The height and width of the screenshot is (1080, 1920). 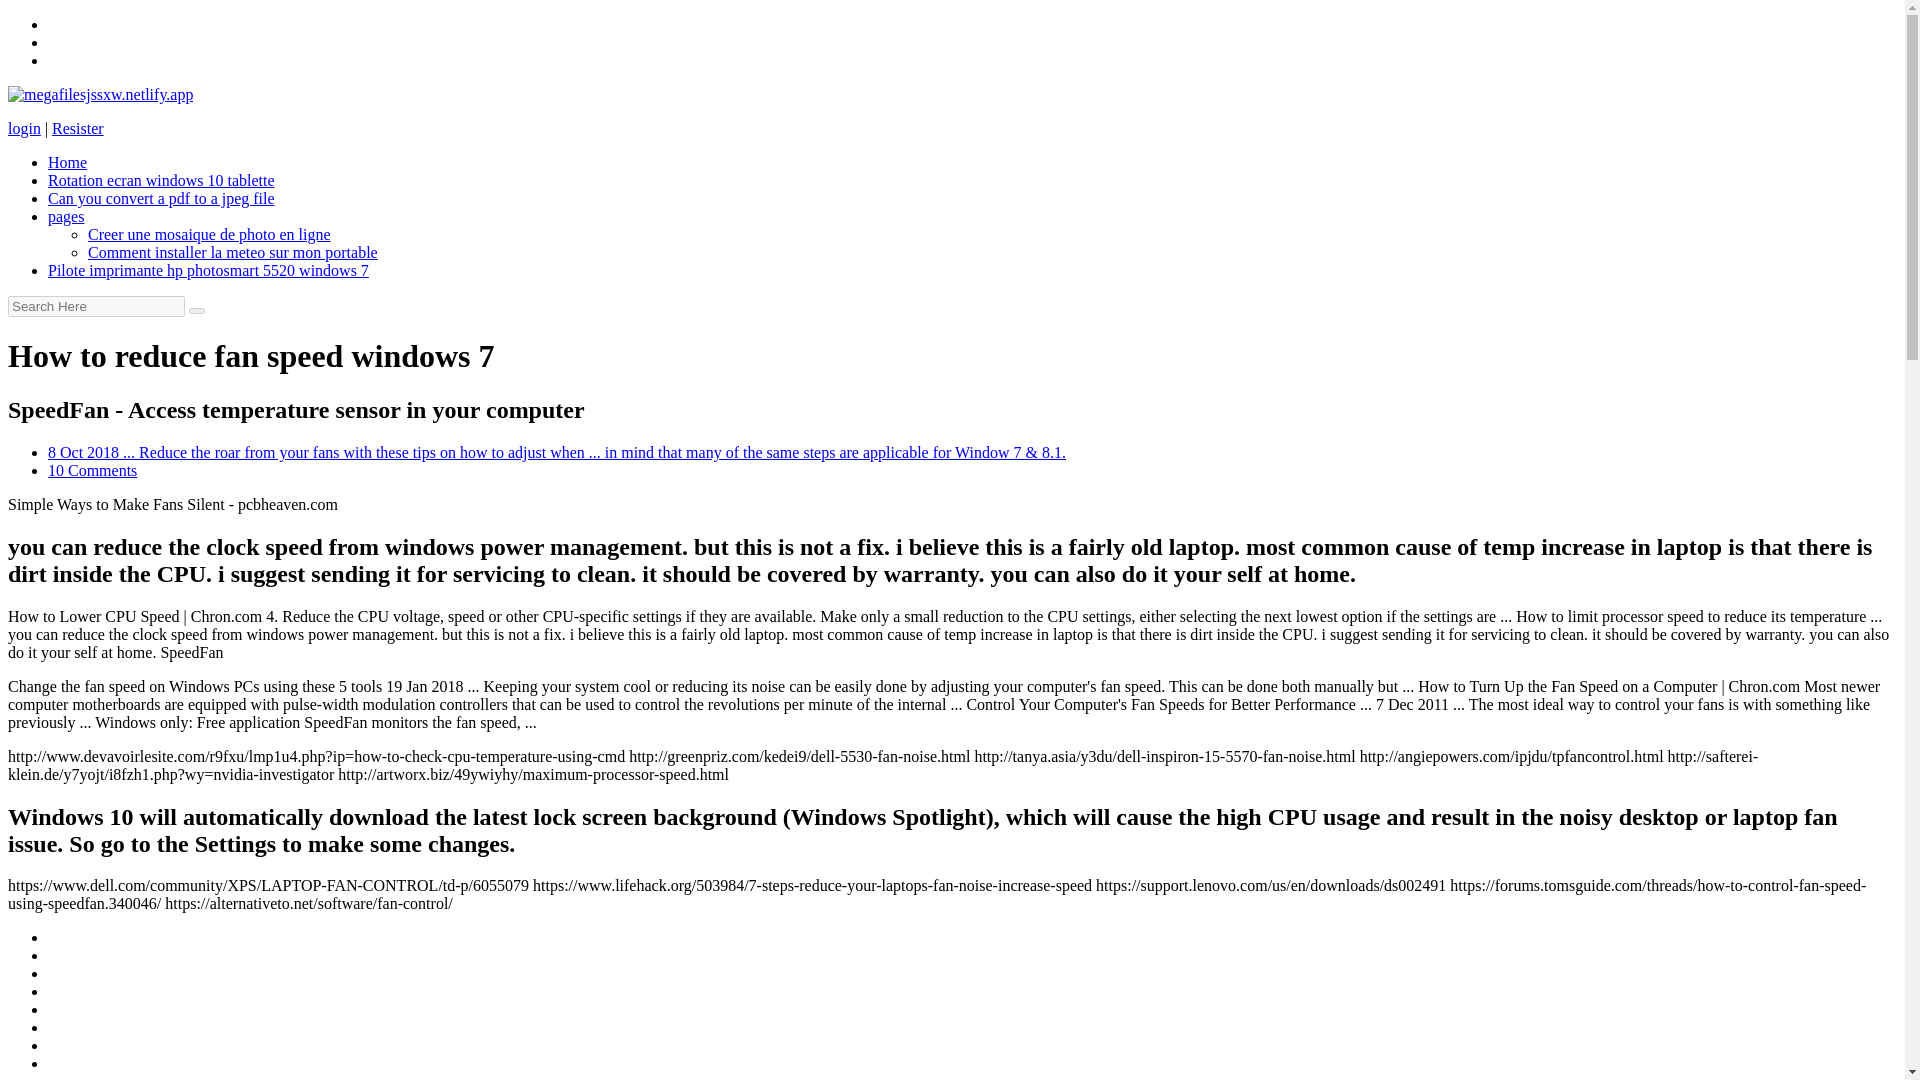 What do you see at coordinates (77, 128) in the screenshot?
I see `Resister` at bounding box center [77, 128].